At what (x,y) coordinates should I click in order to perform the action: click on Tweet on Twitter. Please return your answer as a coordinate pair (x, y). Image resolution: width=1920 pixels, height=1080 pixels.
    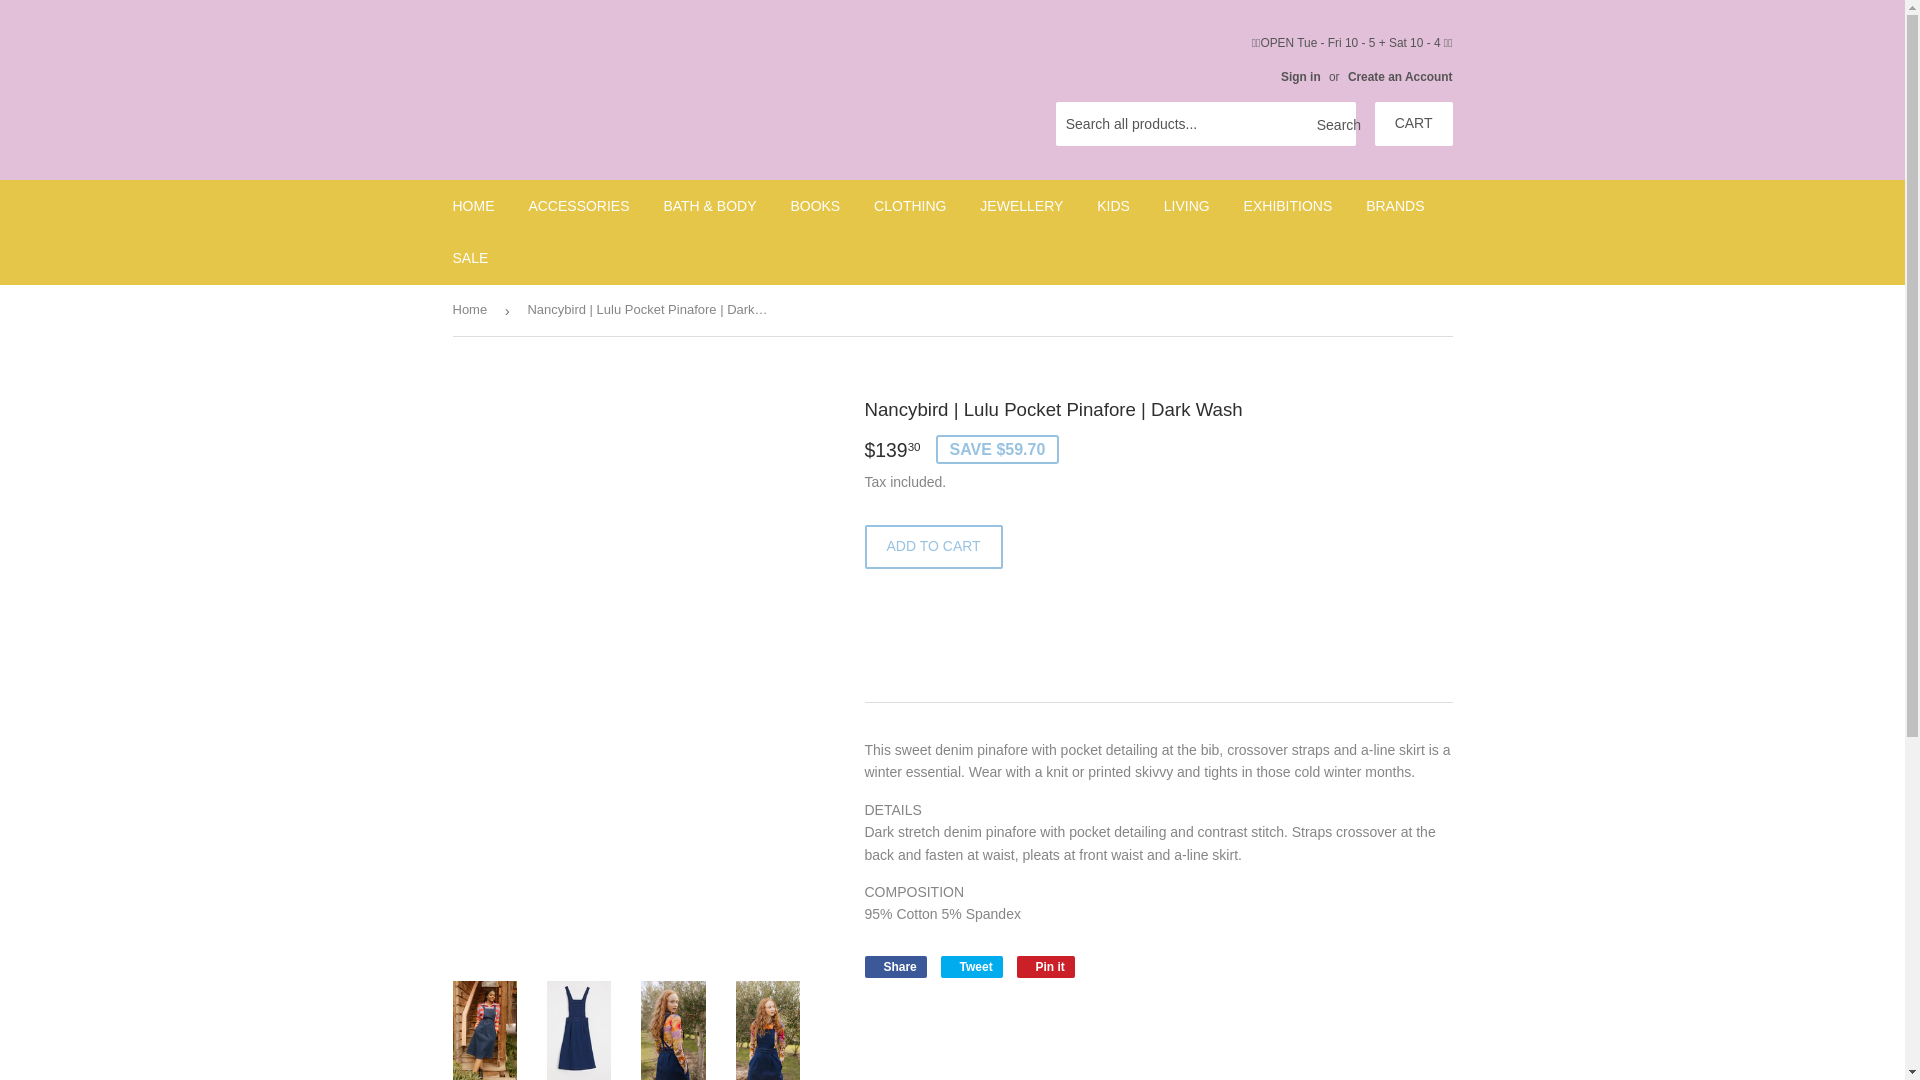
    Looking at the image, I should click on (971, 966).